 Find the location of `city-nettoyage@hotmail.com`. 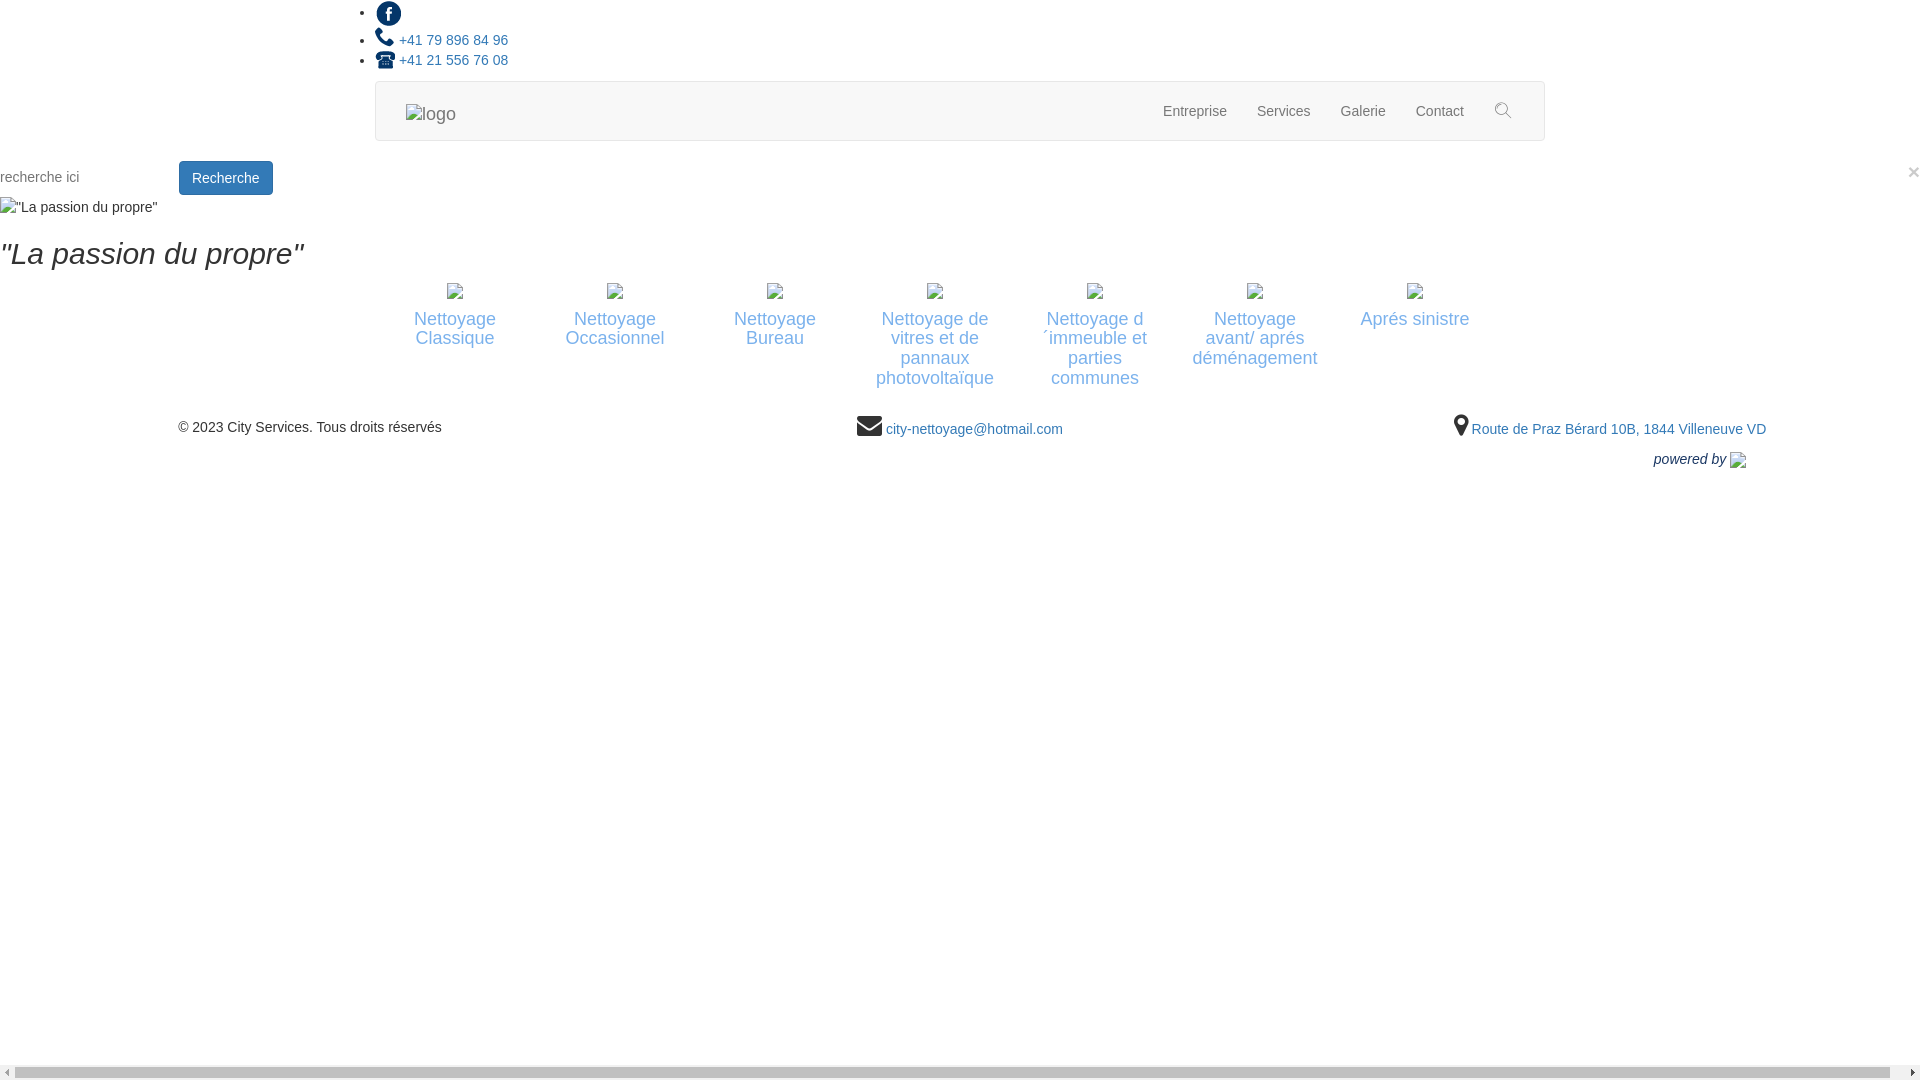

city-nettoyage@hotmail.com is located at coordinates (974, 429).